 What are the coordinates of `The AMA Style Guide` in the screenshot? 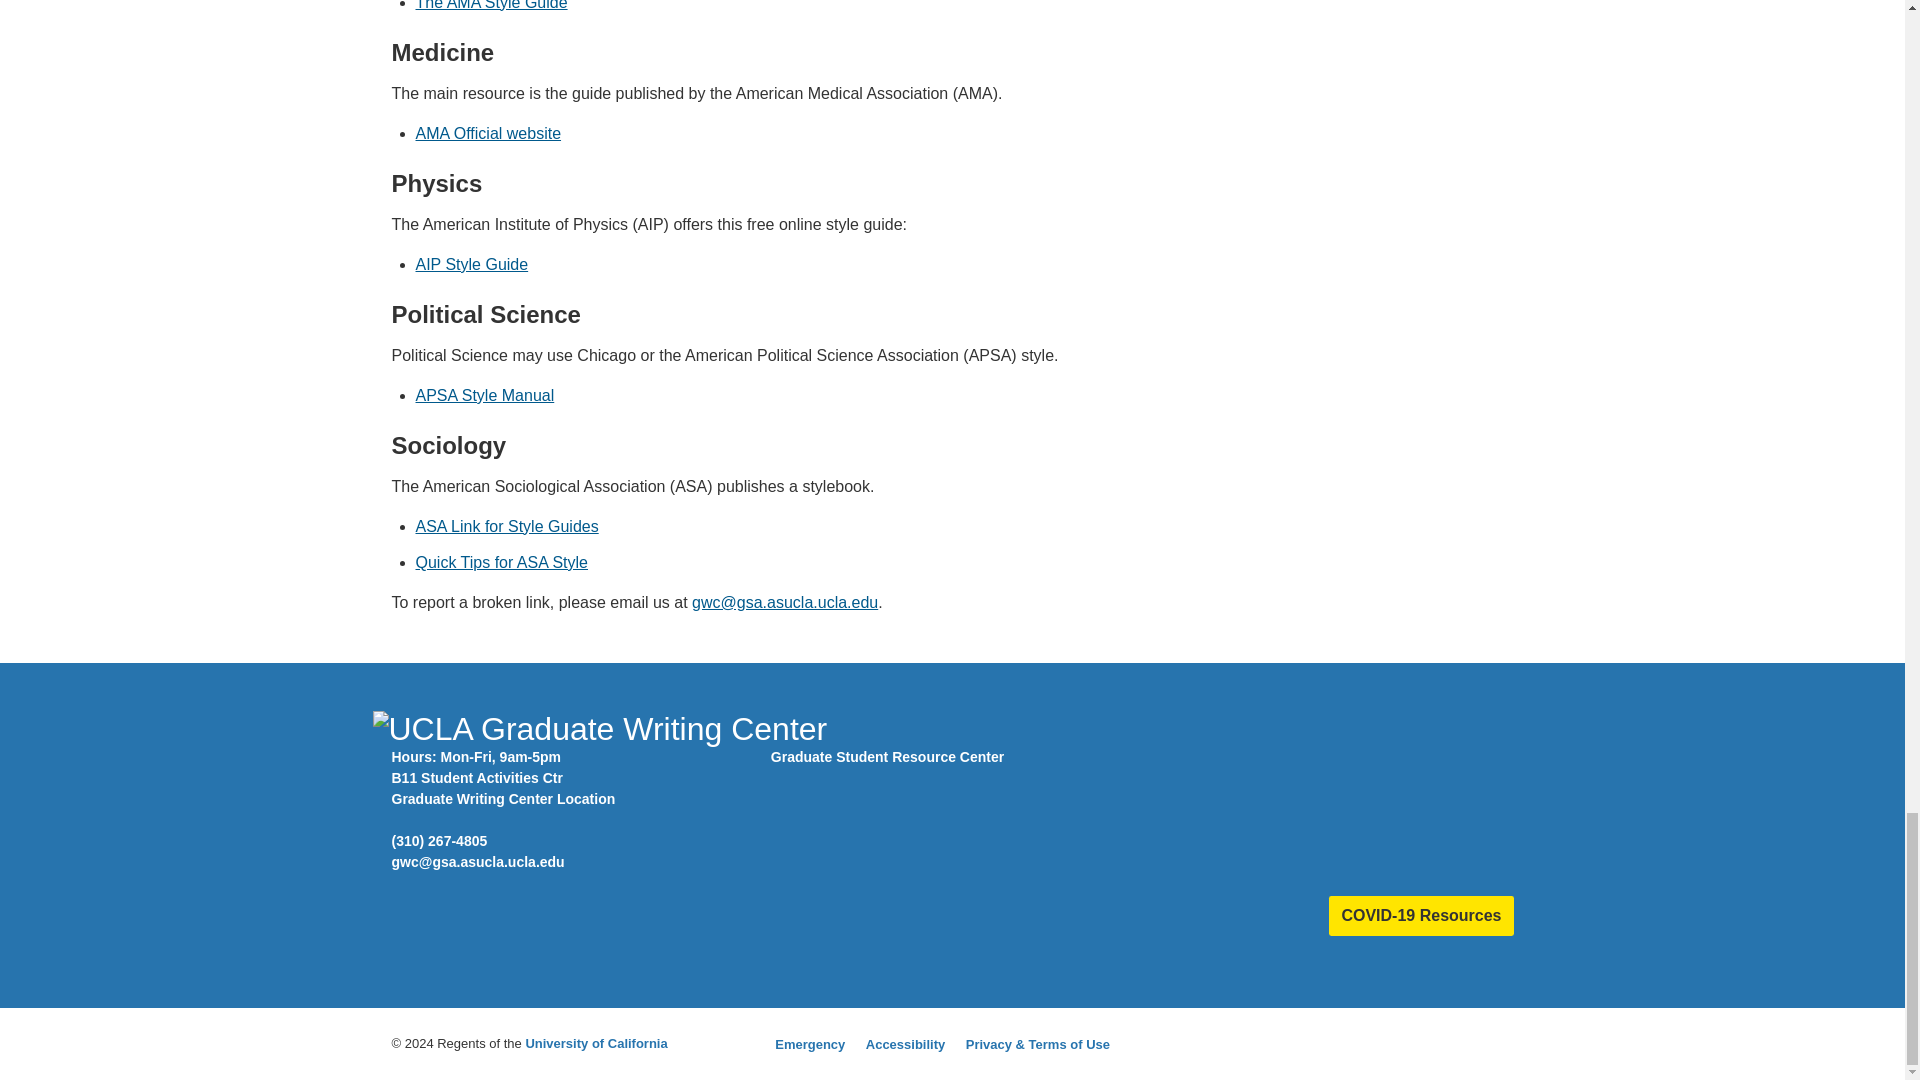 It's located at (492, 5).